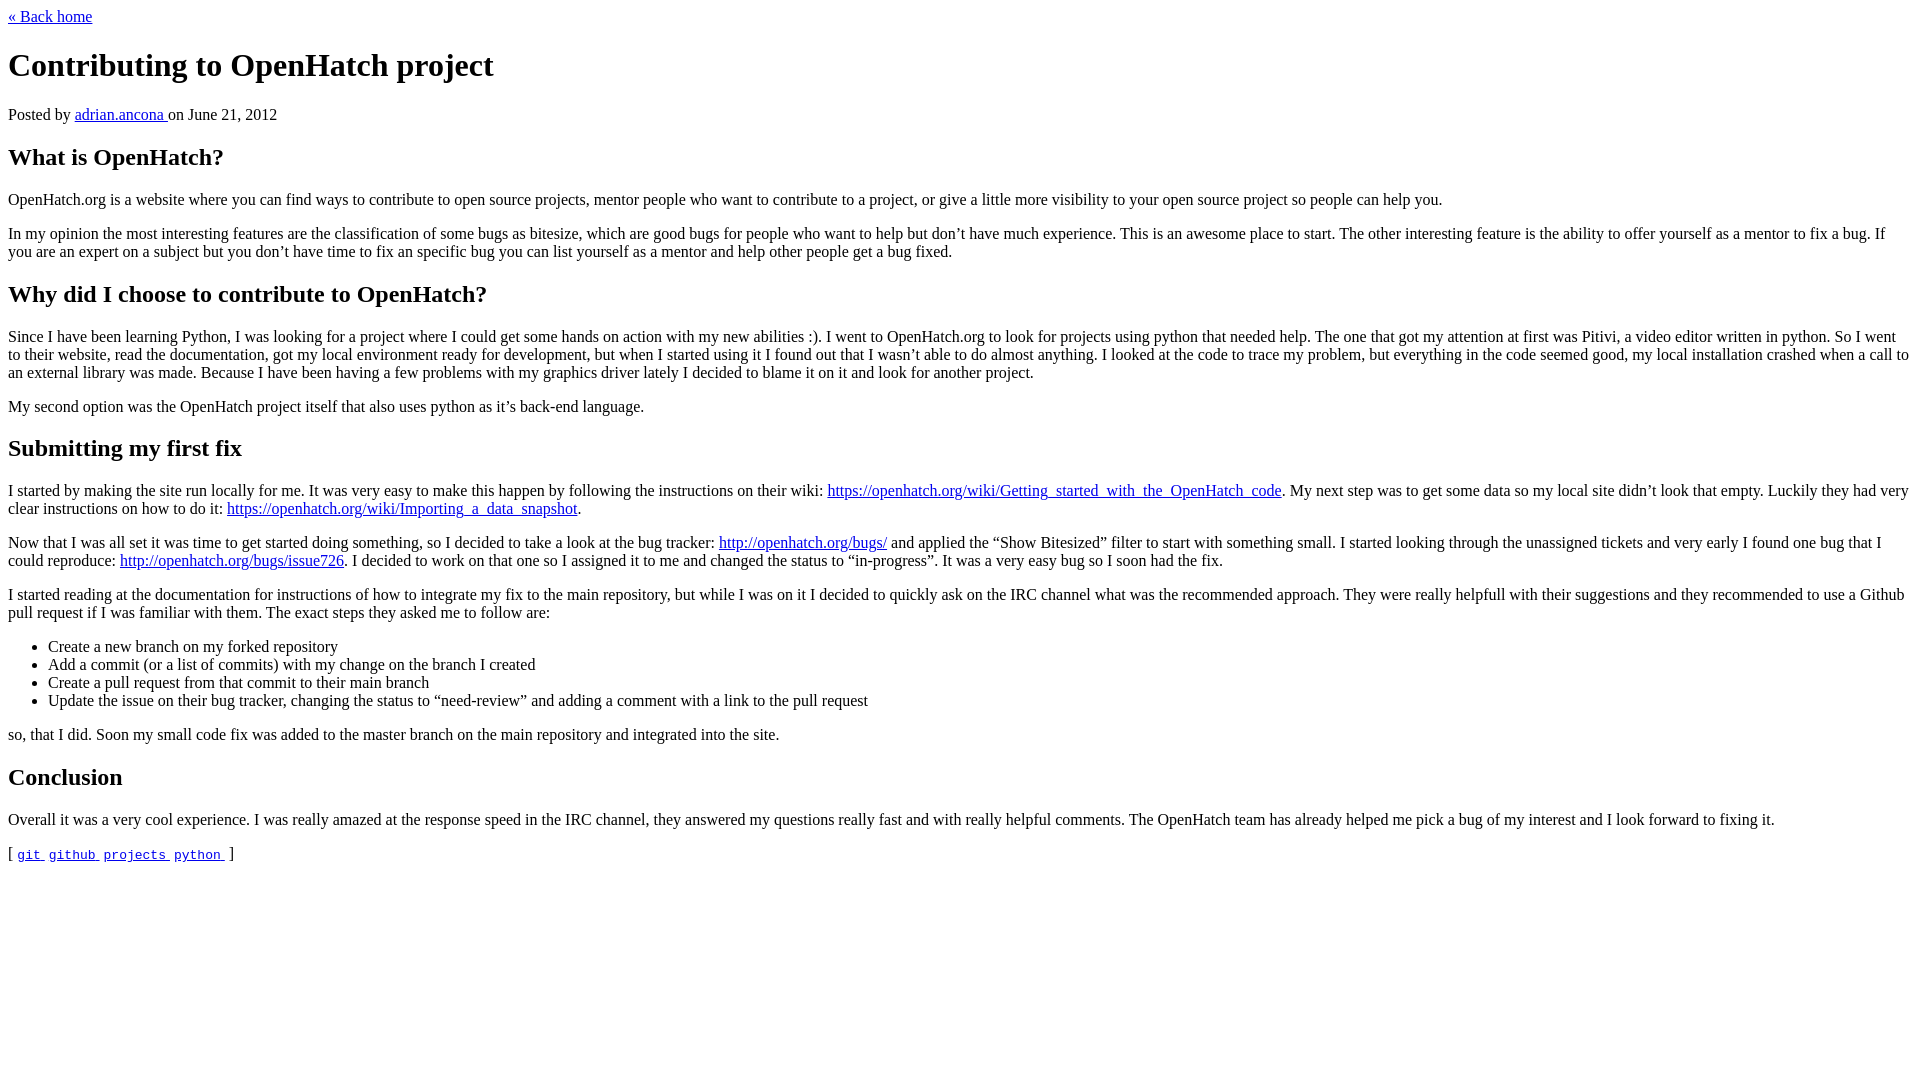 Image resolution: width=1920 pixels, height=1080 pixels. What do you see at coordinates (402, 508) in the screenshot?
I see `Importing data - OpenHatch` at bounding box center [402, 508].